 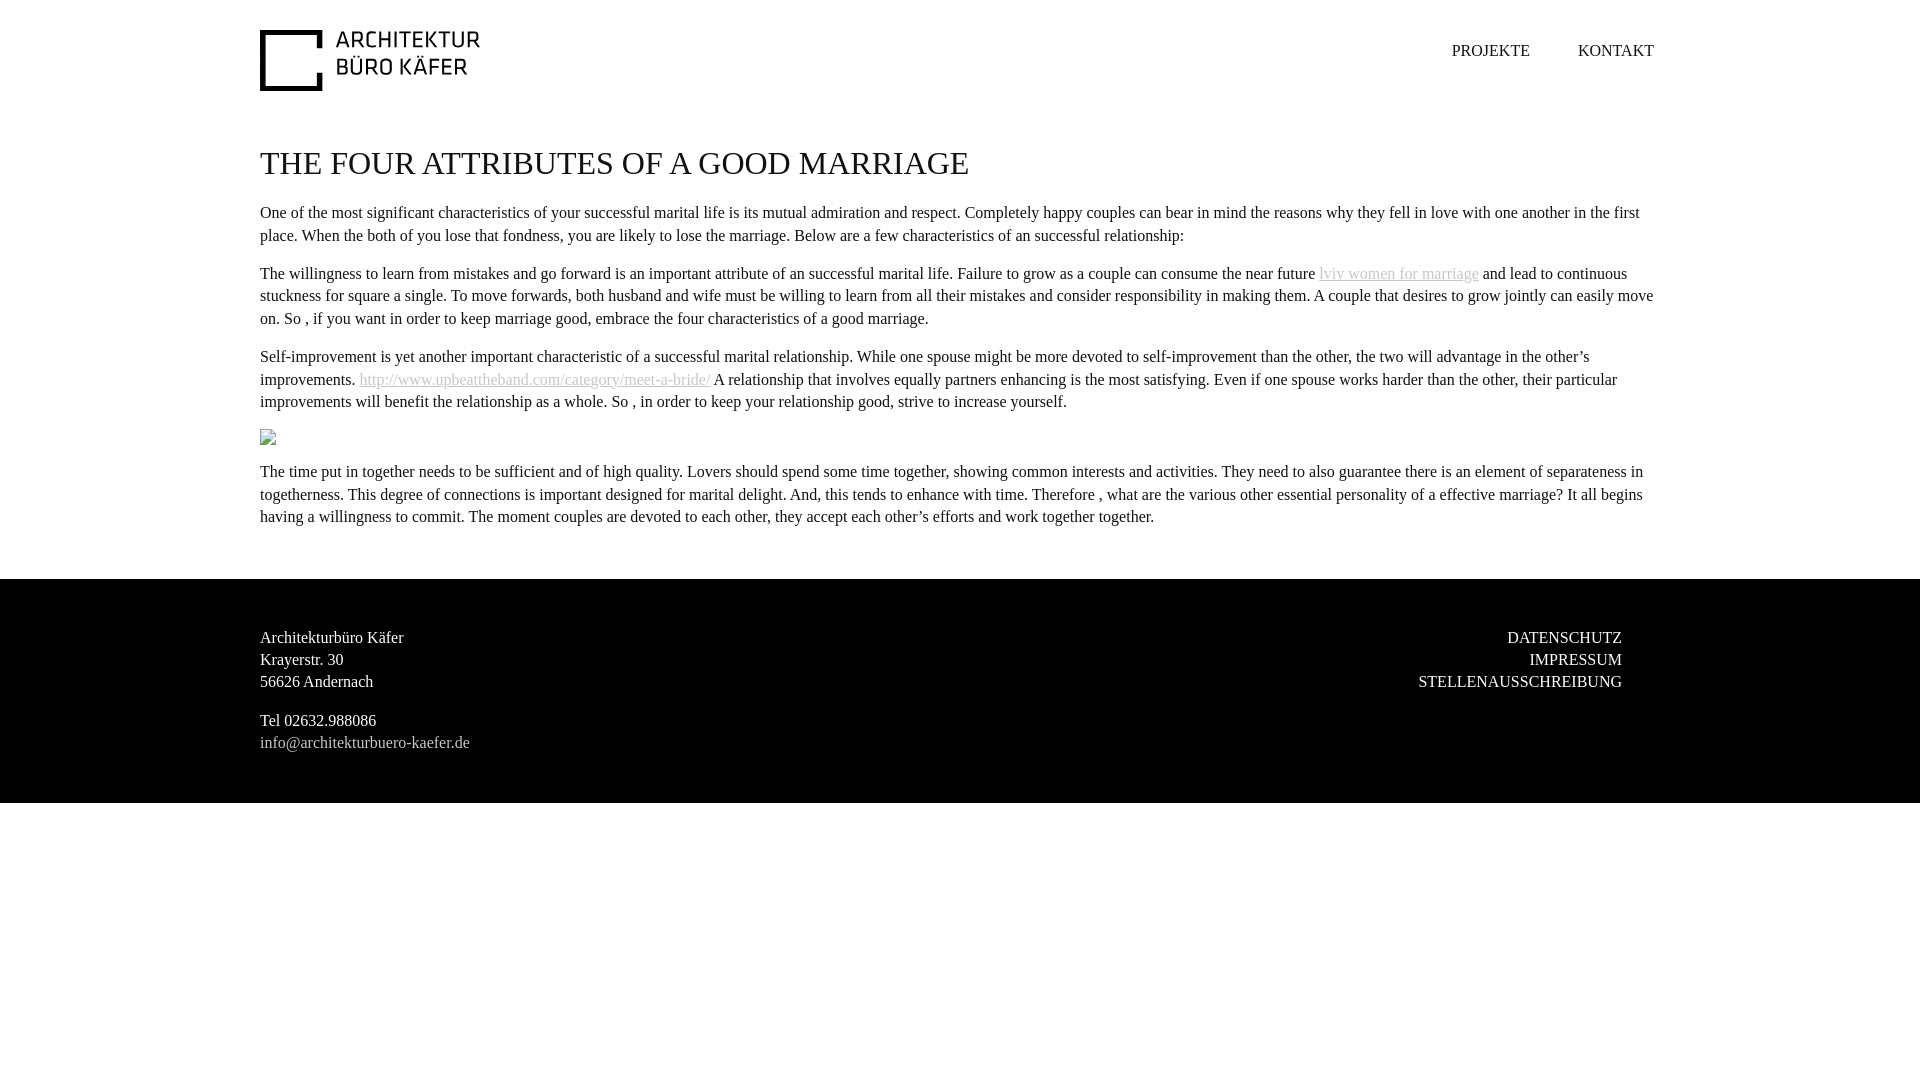 I want to click on STELLENAUSSCHREIBUNG, so click(x=1520, y=681).